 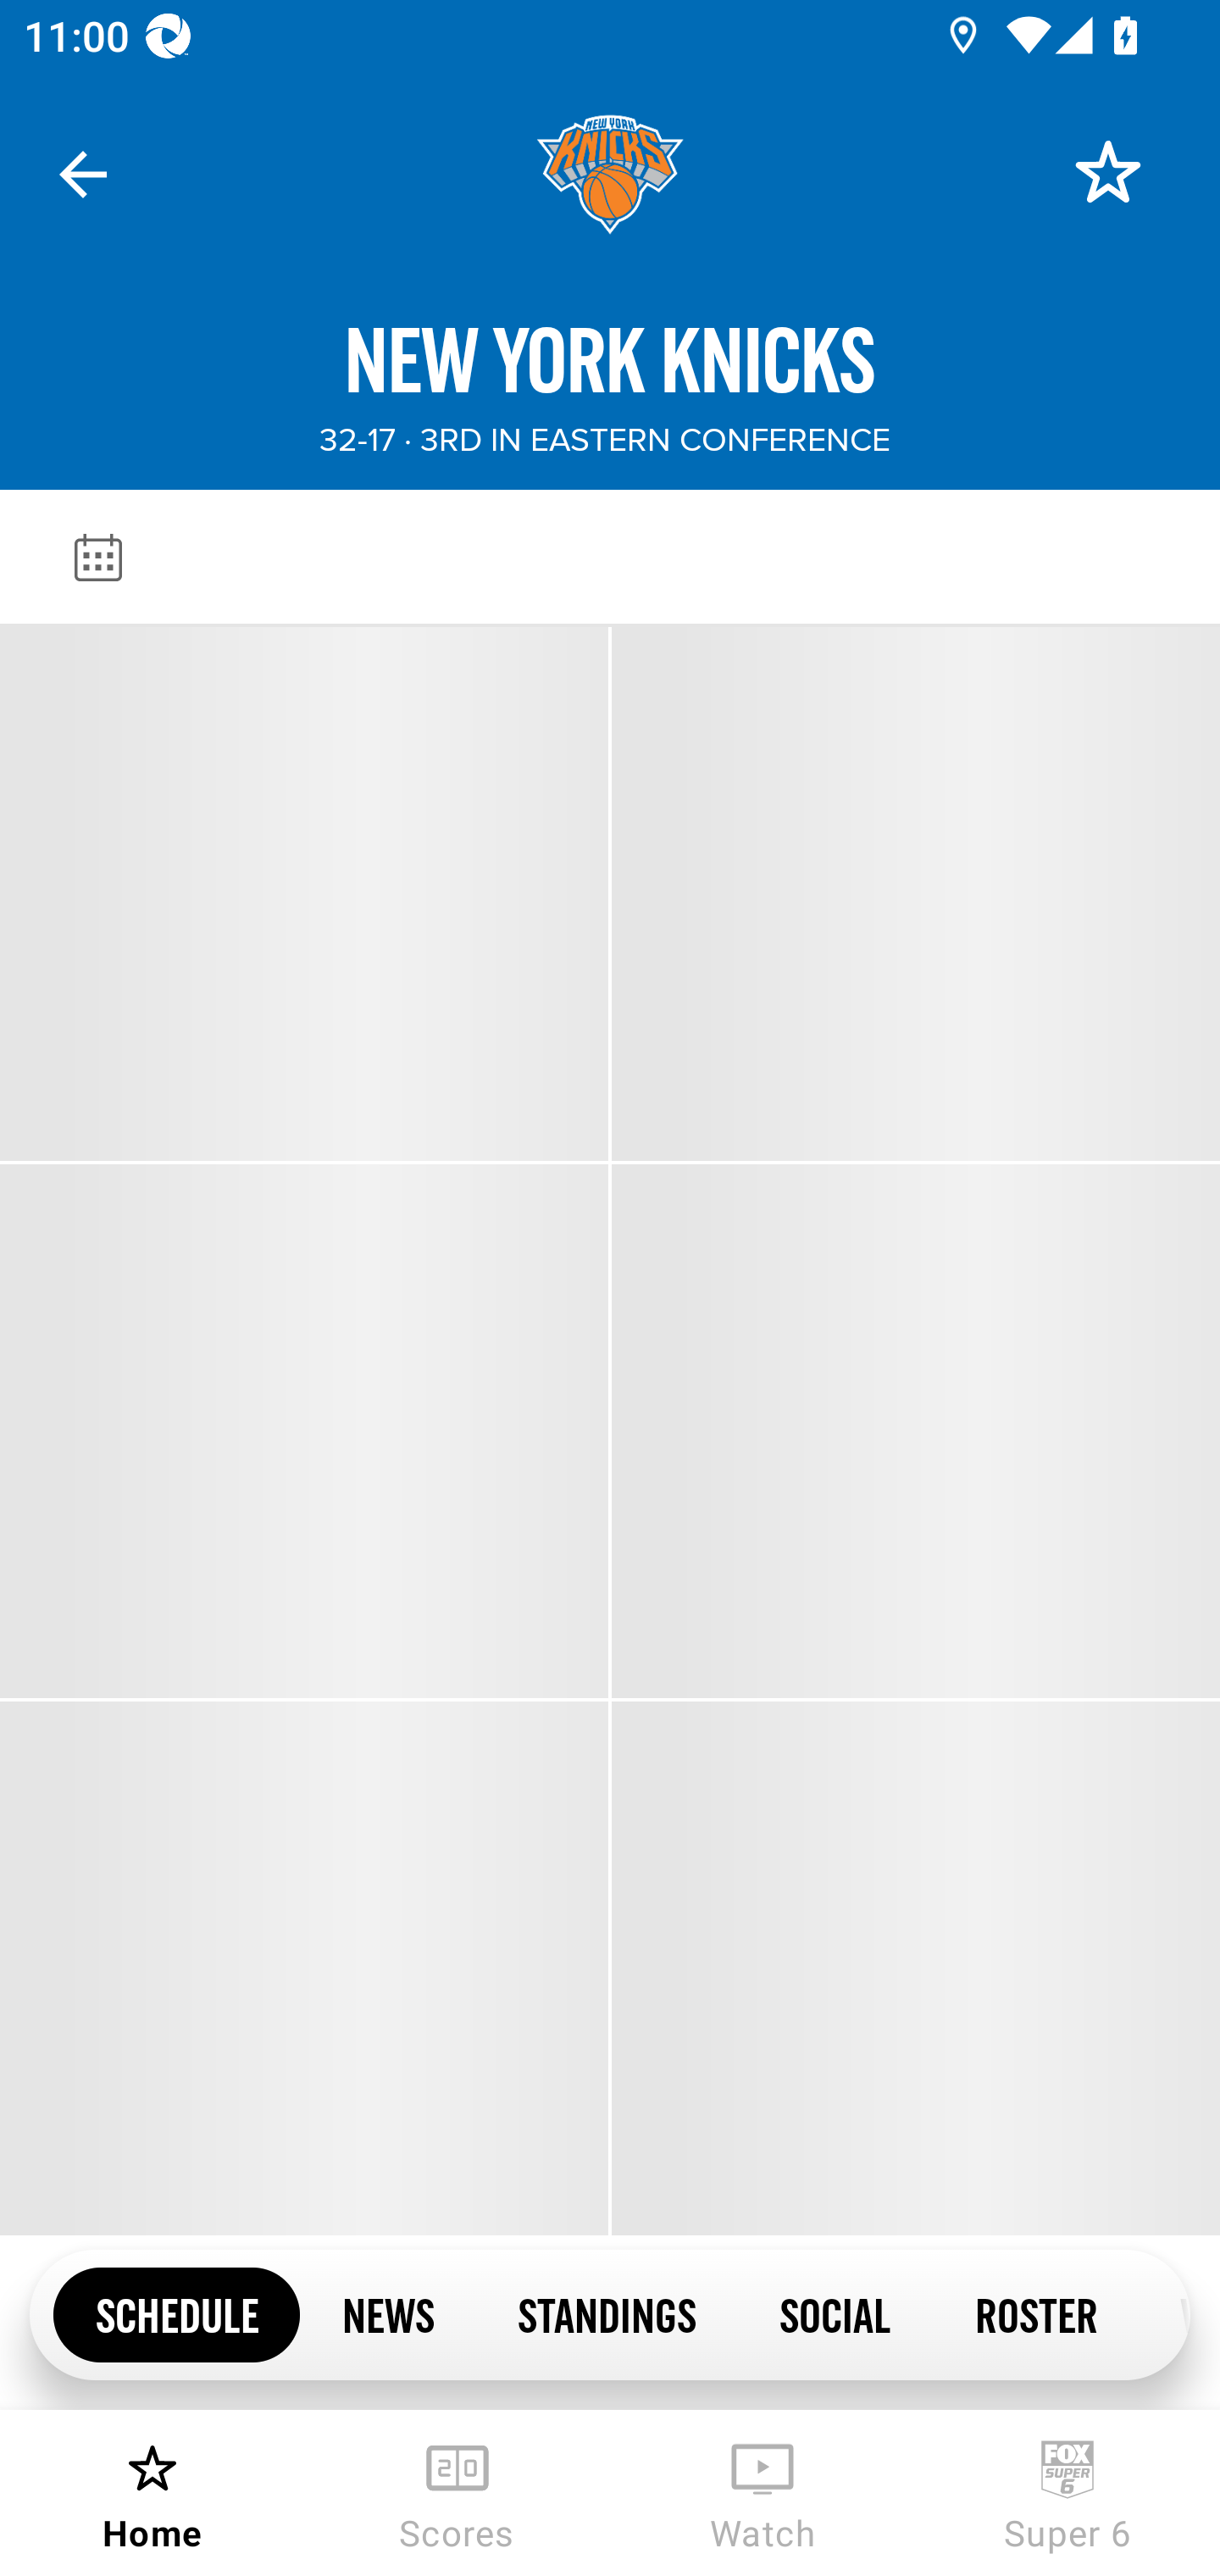 I want to click on STANDINGS, so click(x=607, y=2313).